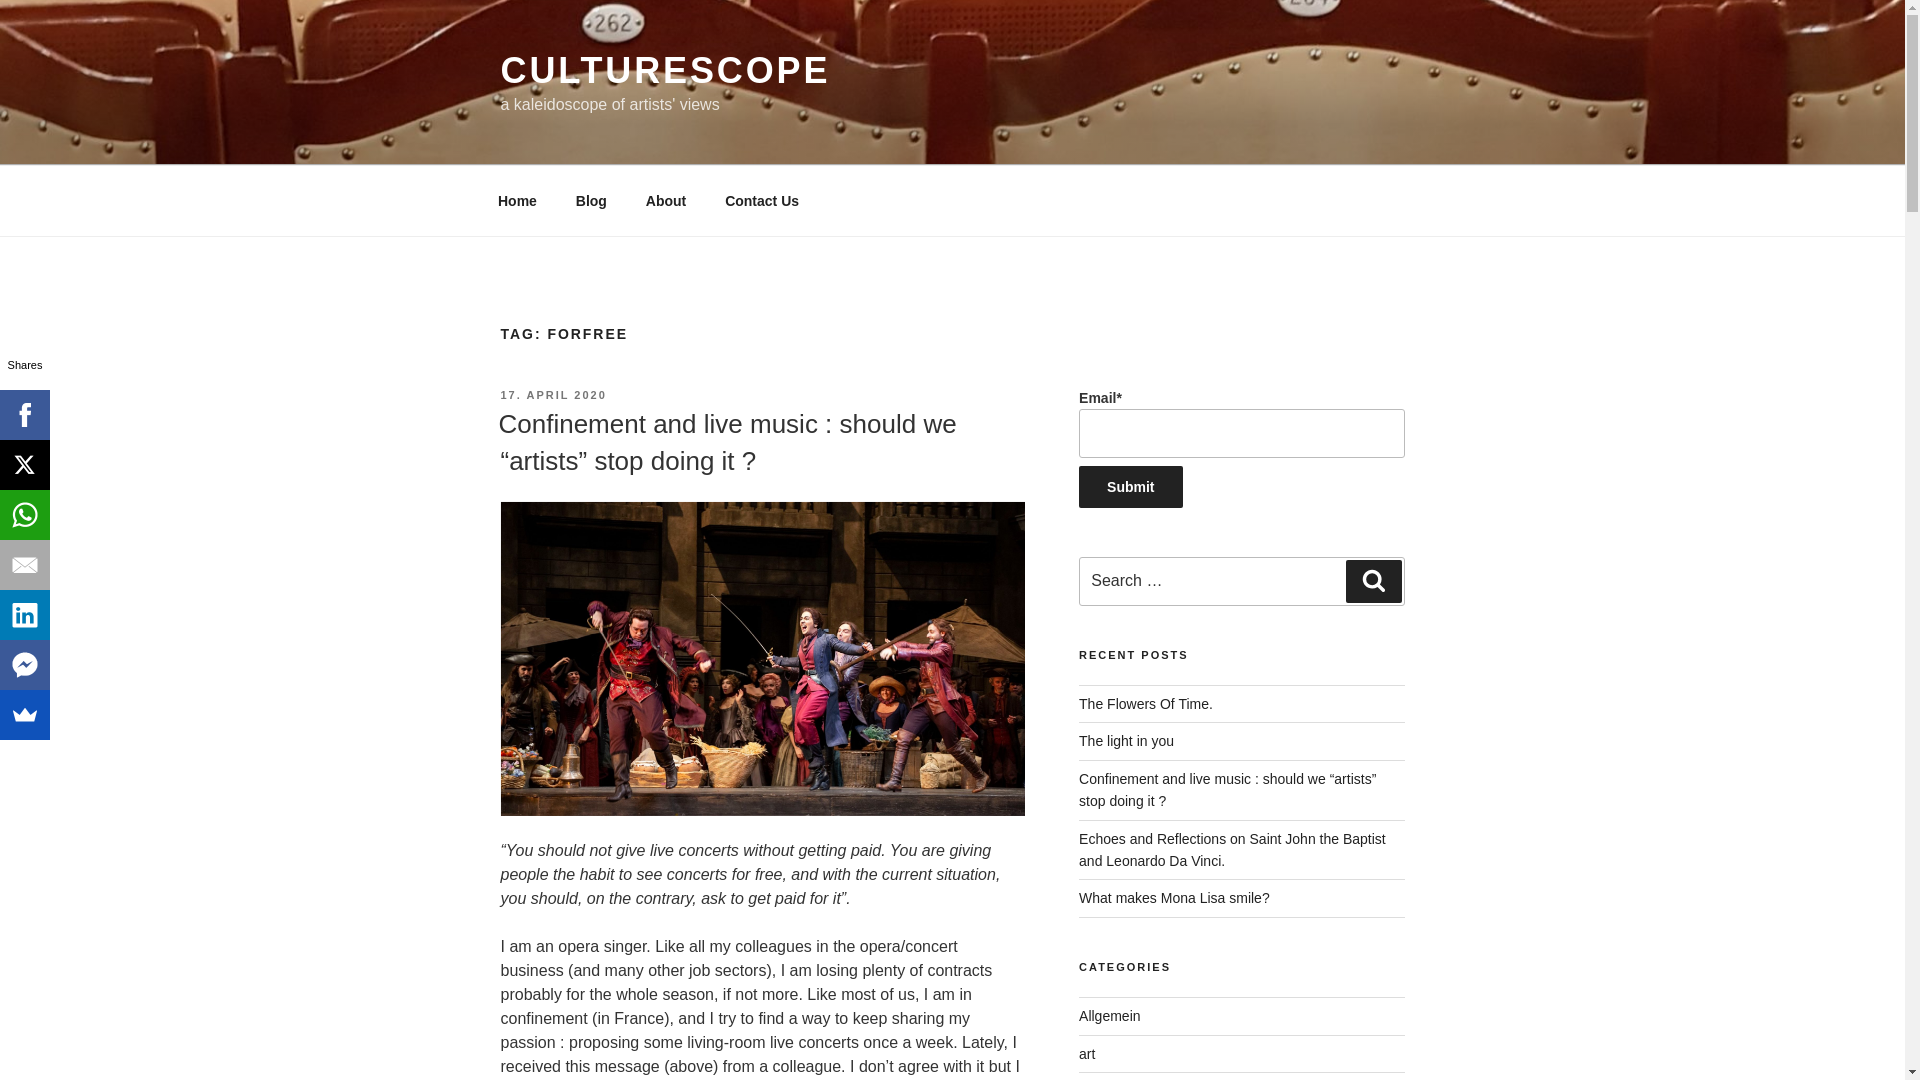 This screenshot has width=1920, height=1080. Describe the element at coordinates (24, 614) in the screenshot. I see `LinkedIn` at that location.